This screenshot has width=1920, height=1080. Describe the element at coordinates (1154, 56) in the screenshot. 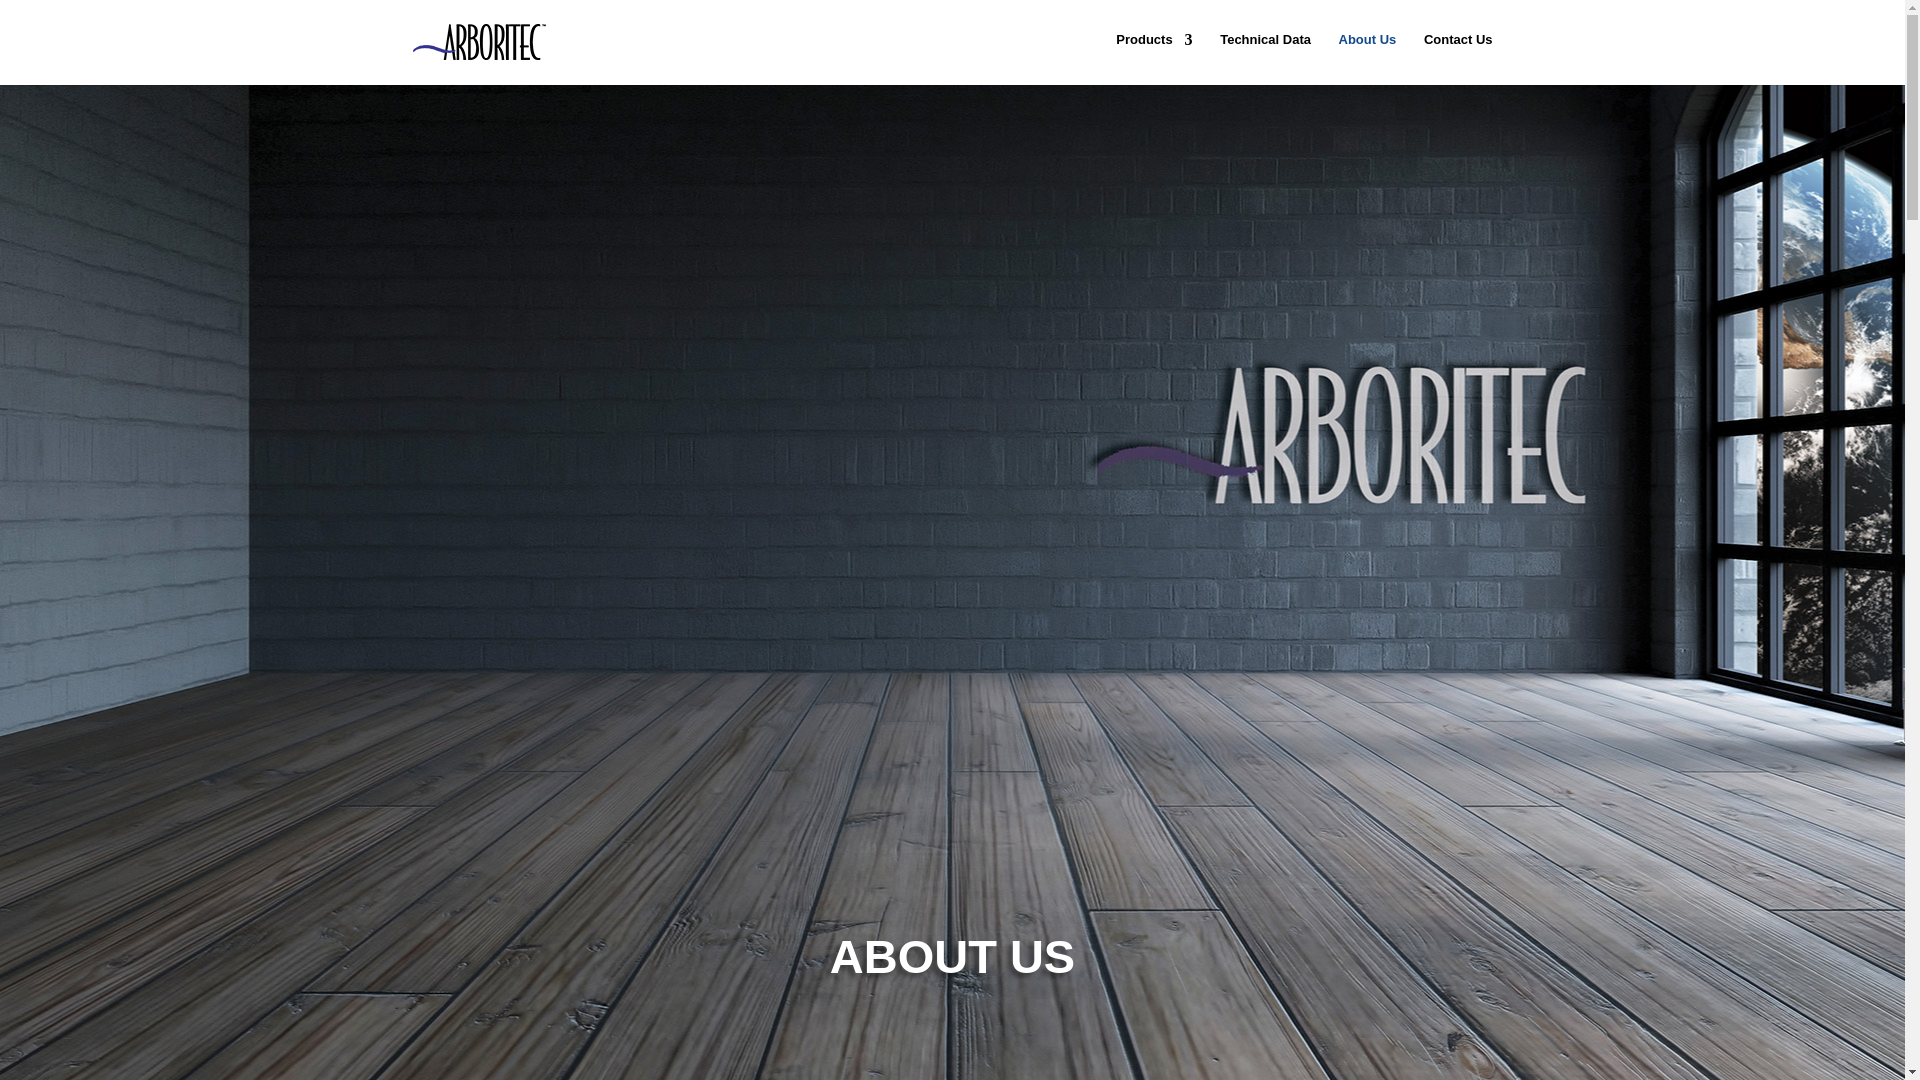

I see `Products` at that location.